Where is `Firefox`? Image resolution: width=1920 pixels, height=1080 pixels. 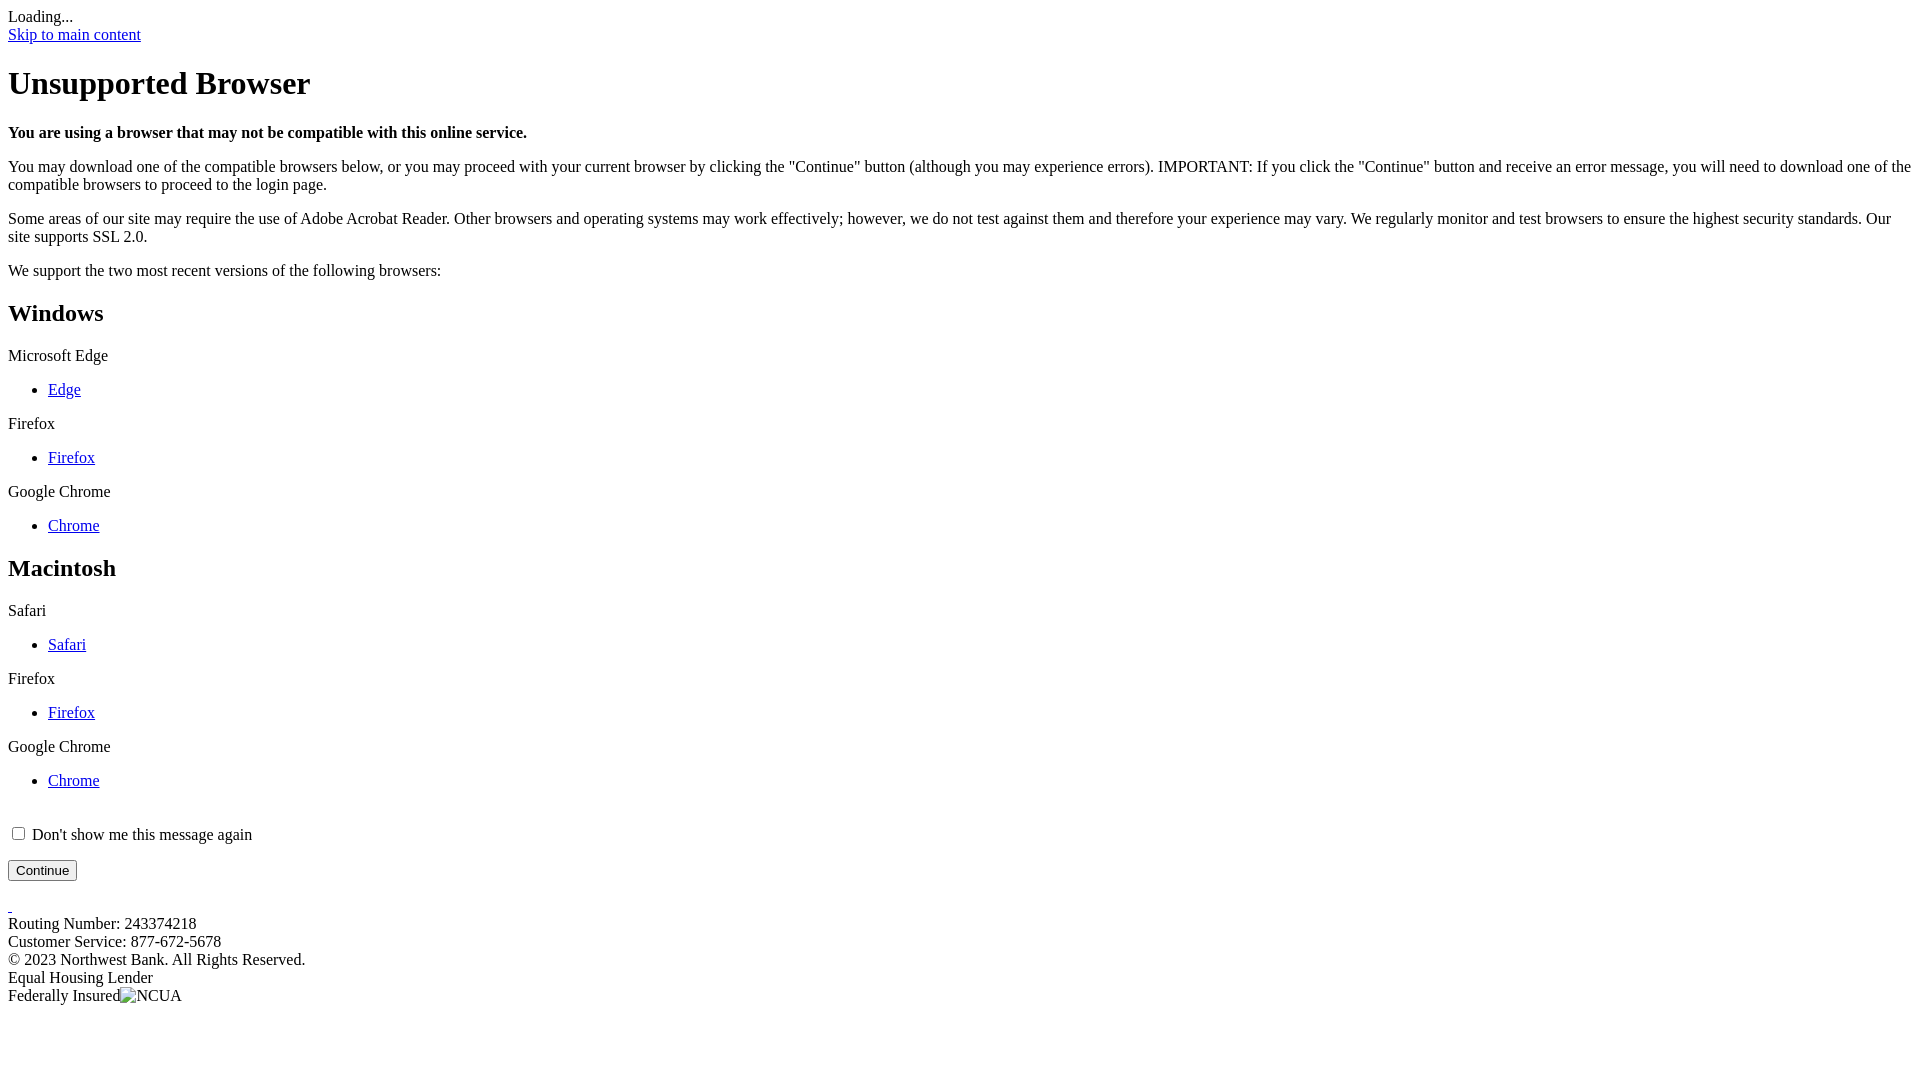 Firefox is located at coordinates (72, 458).